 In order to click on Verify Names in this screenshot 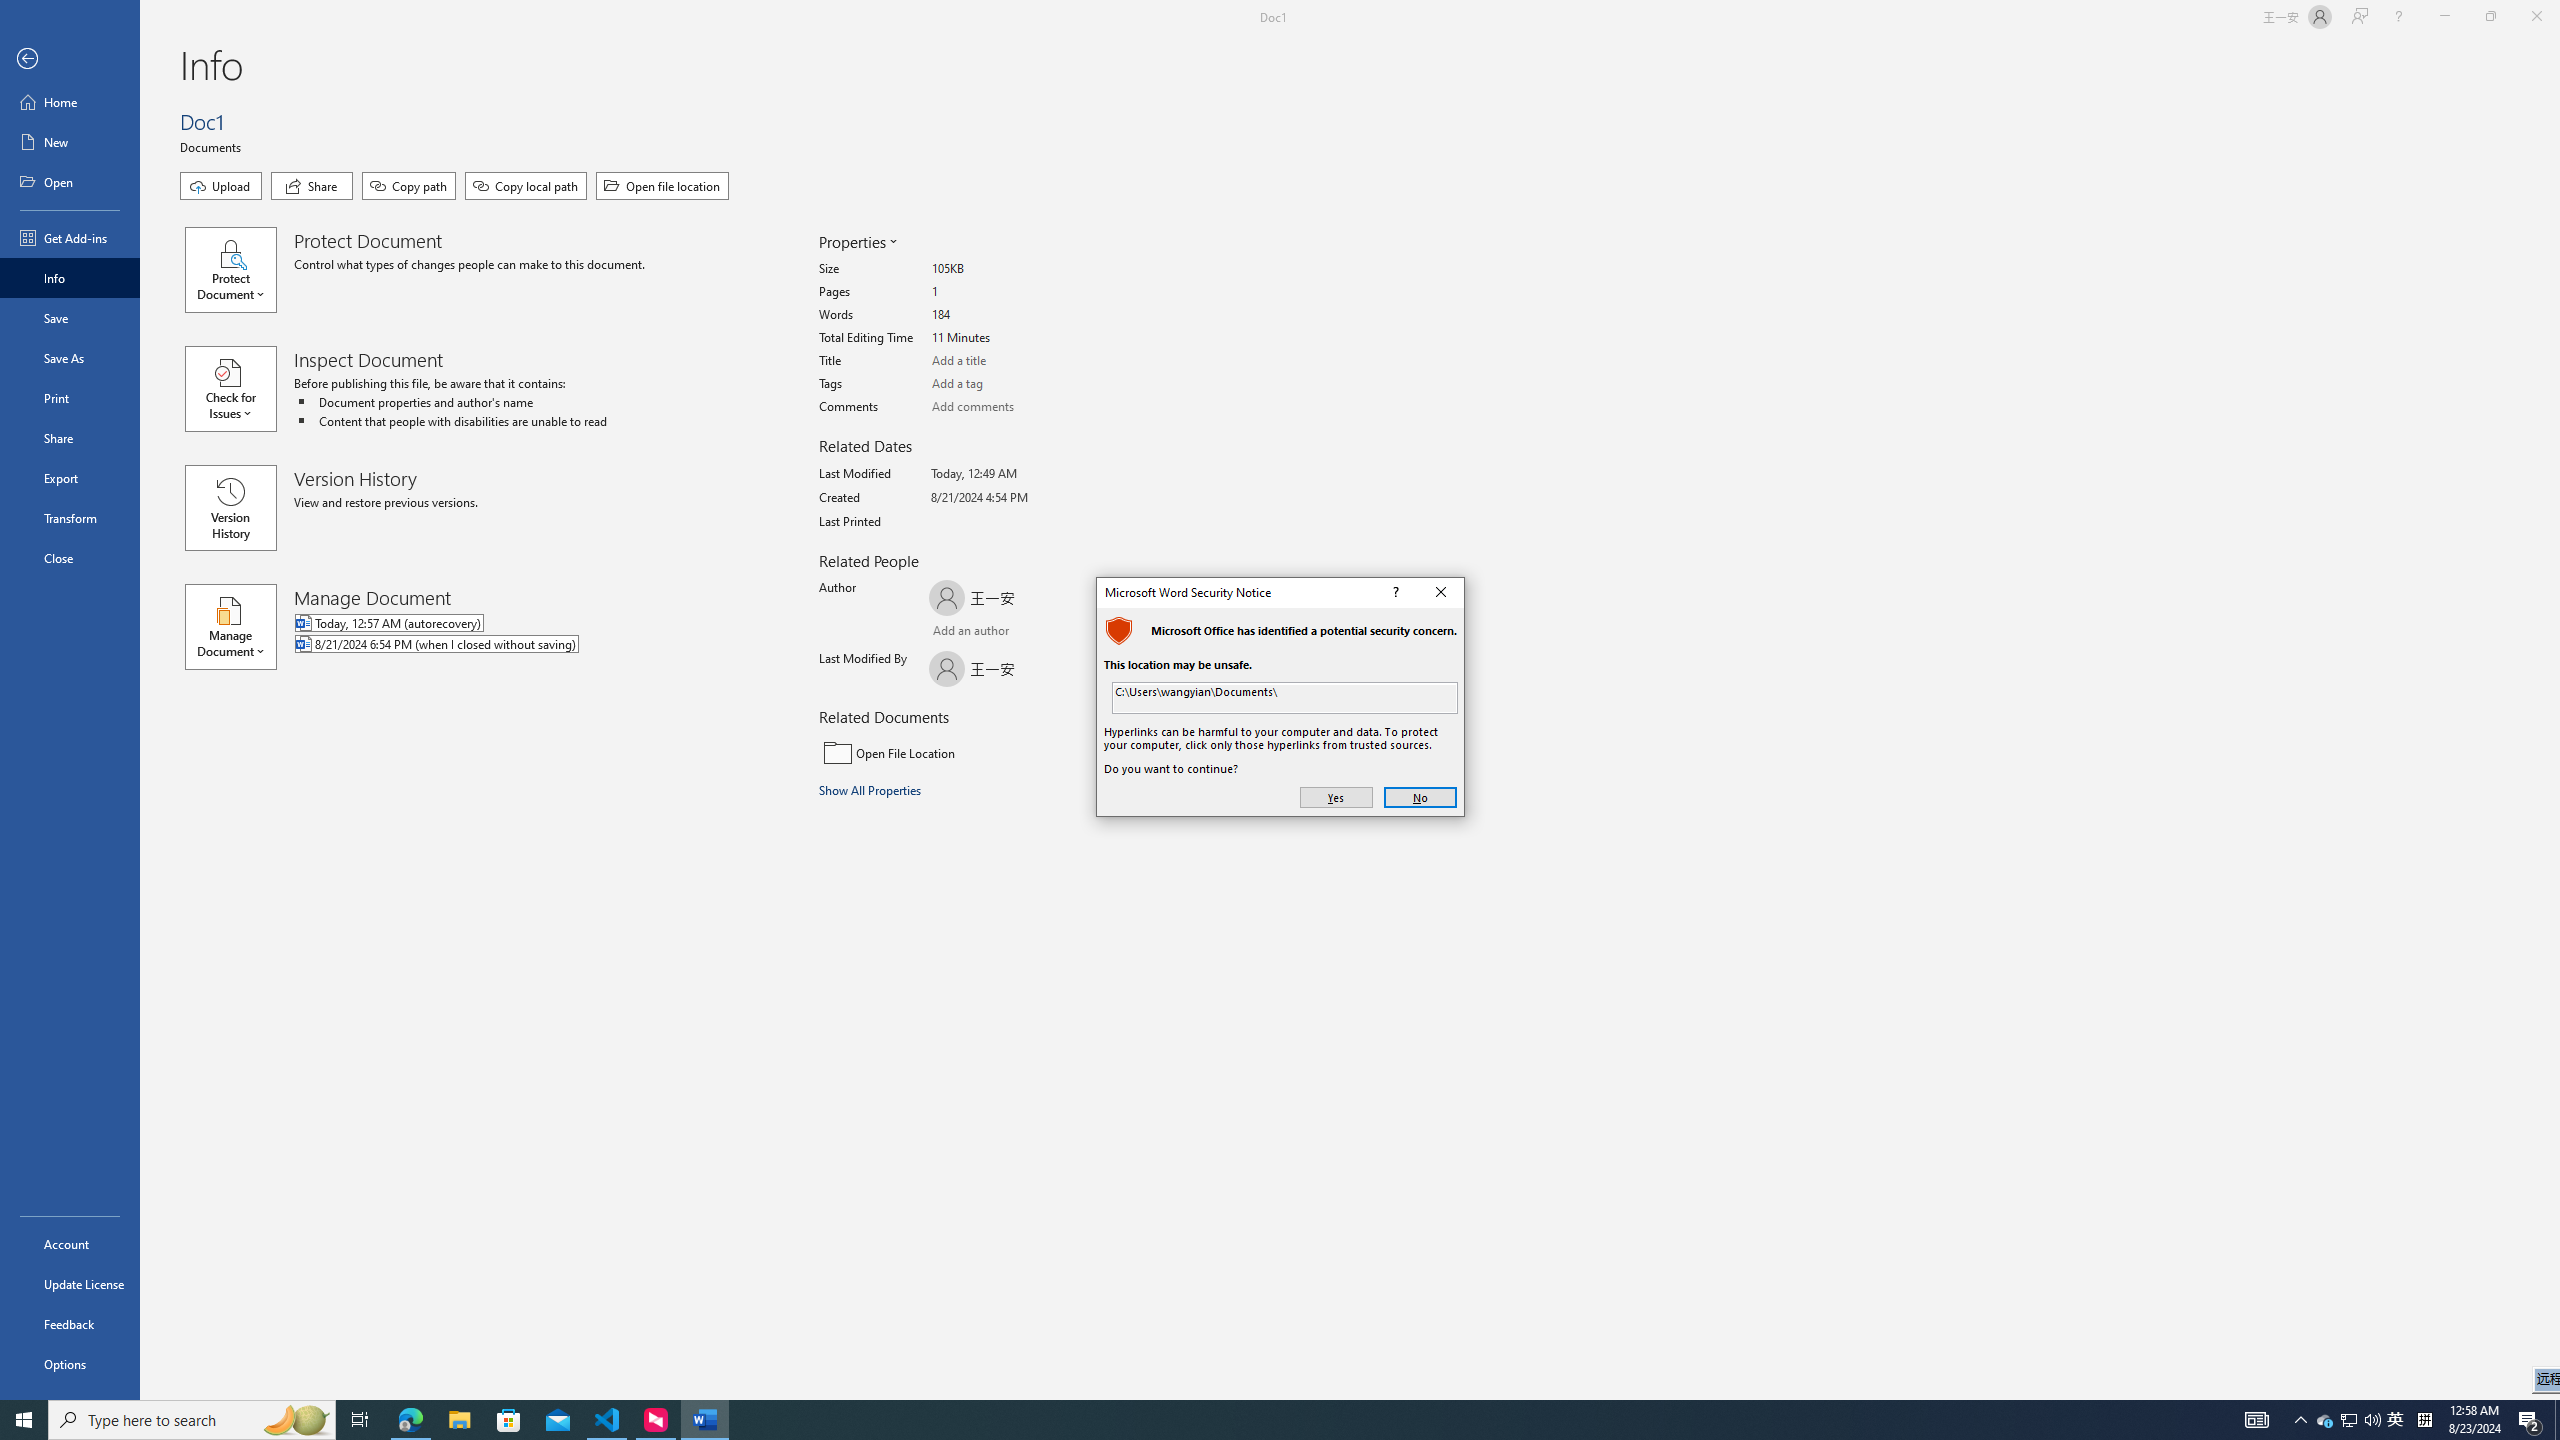, I will do `click(2396, 1420)`.